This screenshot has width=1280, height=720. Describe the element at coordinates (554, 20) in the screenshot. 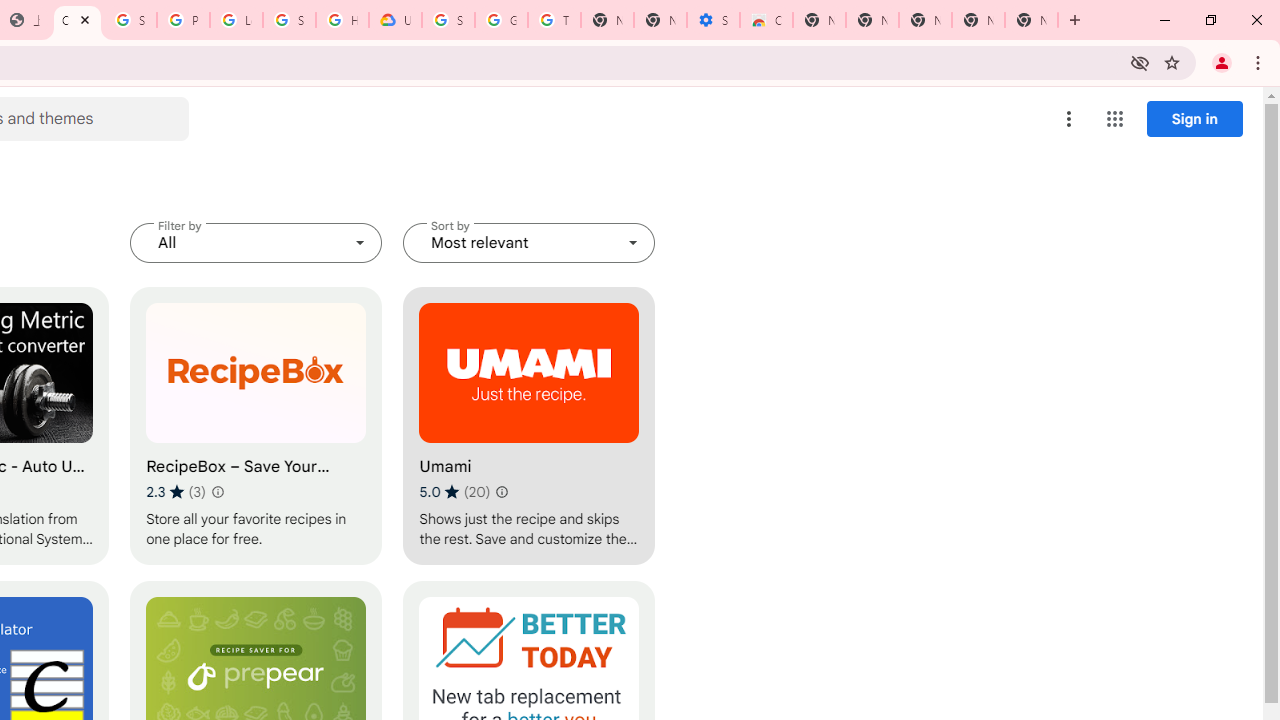

I see `Turn cookies on or off - Computer - Google Account Help` at that location.